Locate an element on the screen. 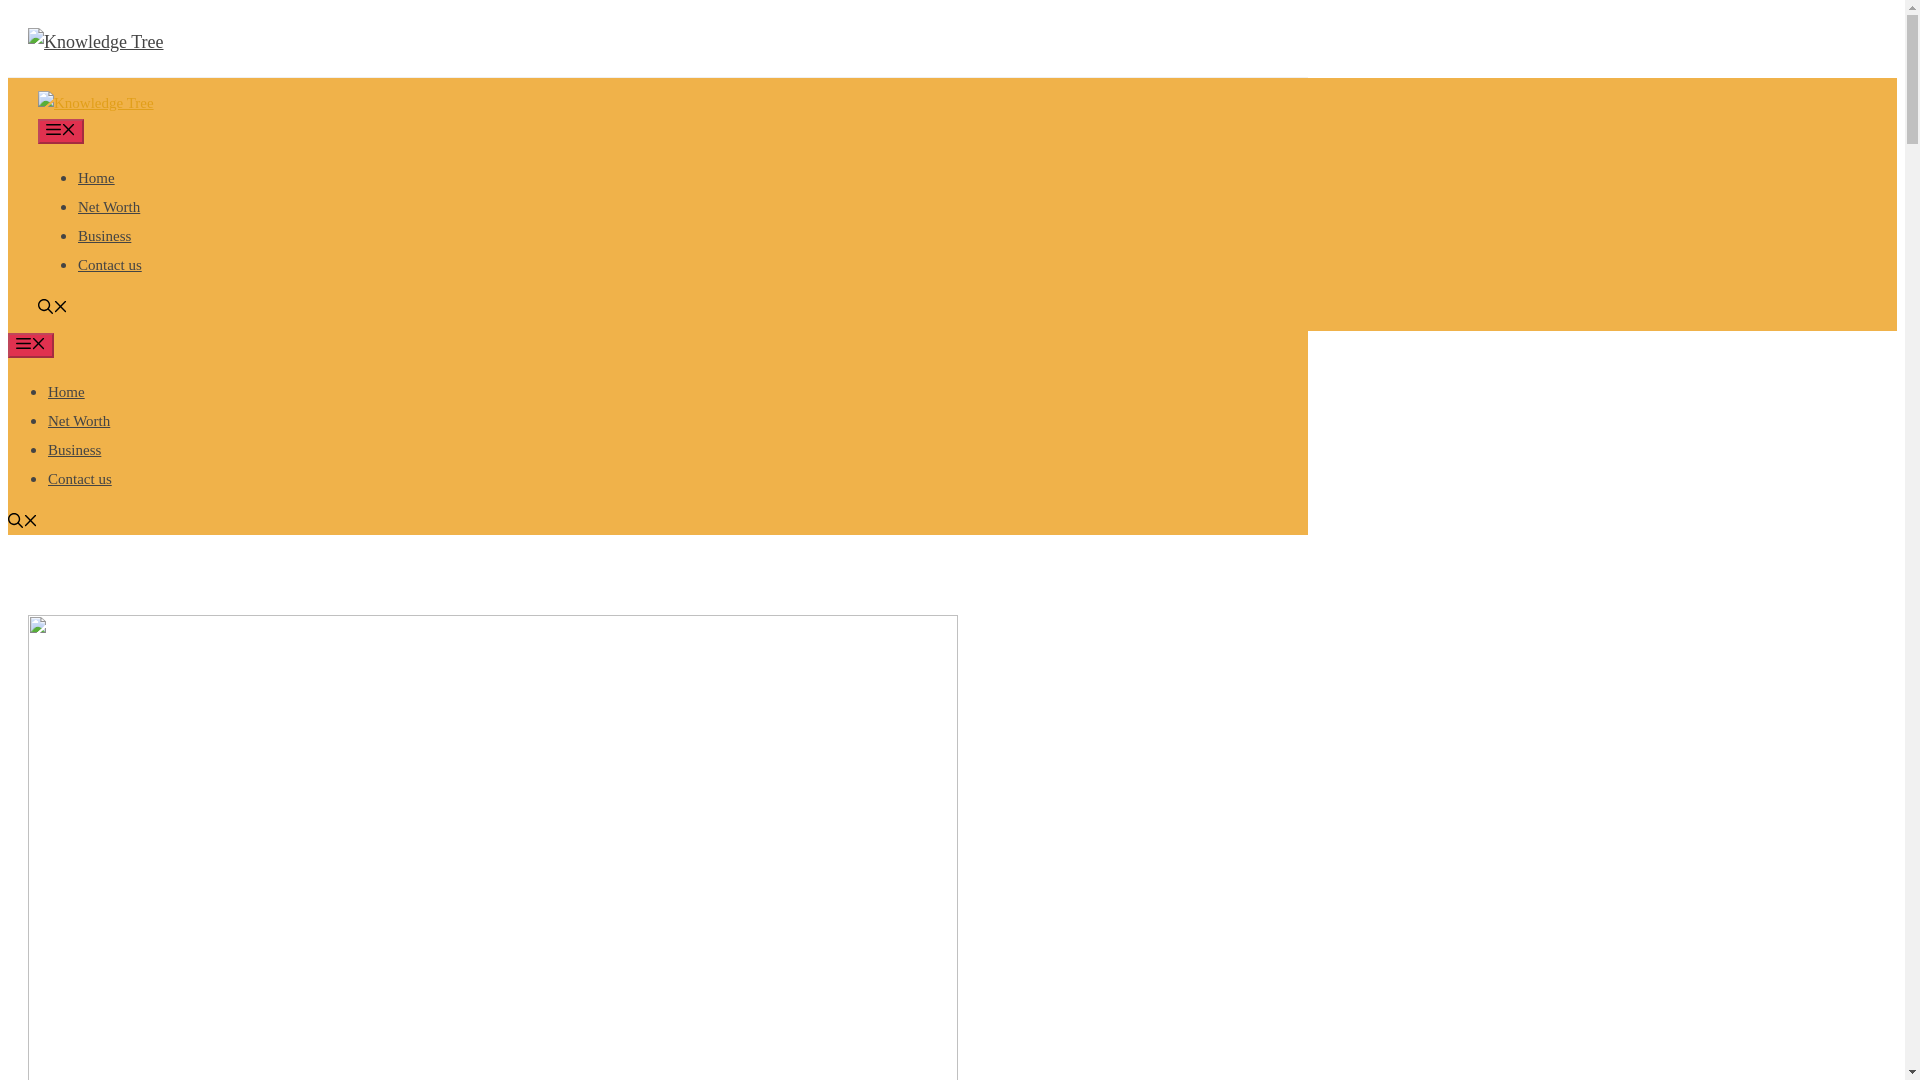 This screenshot has height=1080, width=1920. Business is located at coordinates (104, 236).